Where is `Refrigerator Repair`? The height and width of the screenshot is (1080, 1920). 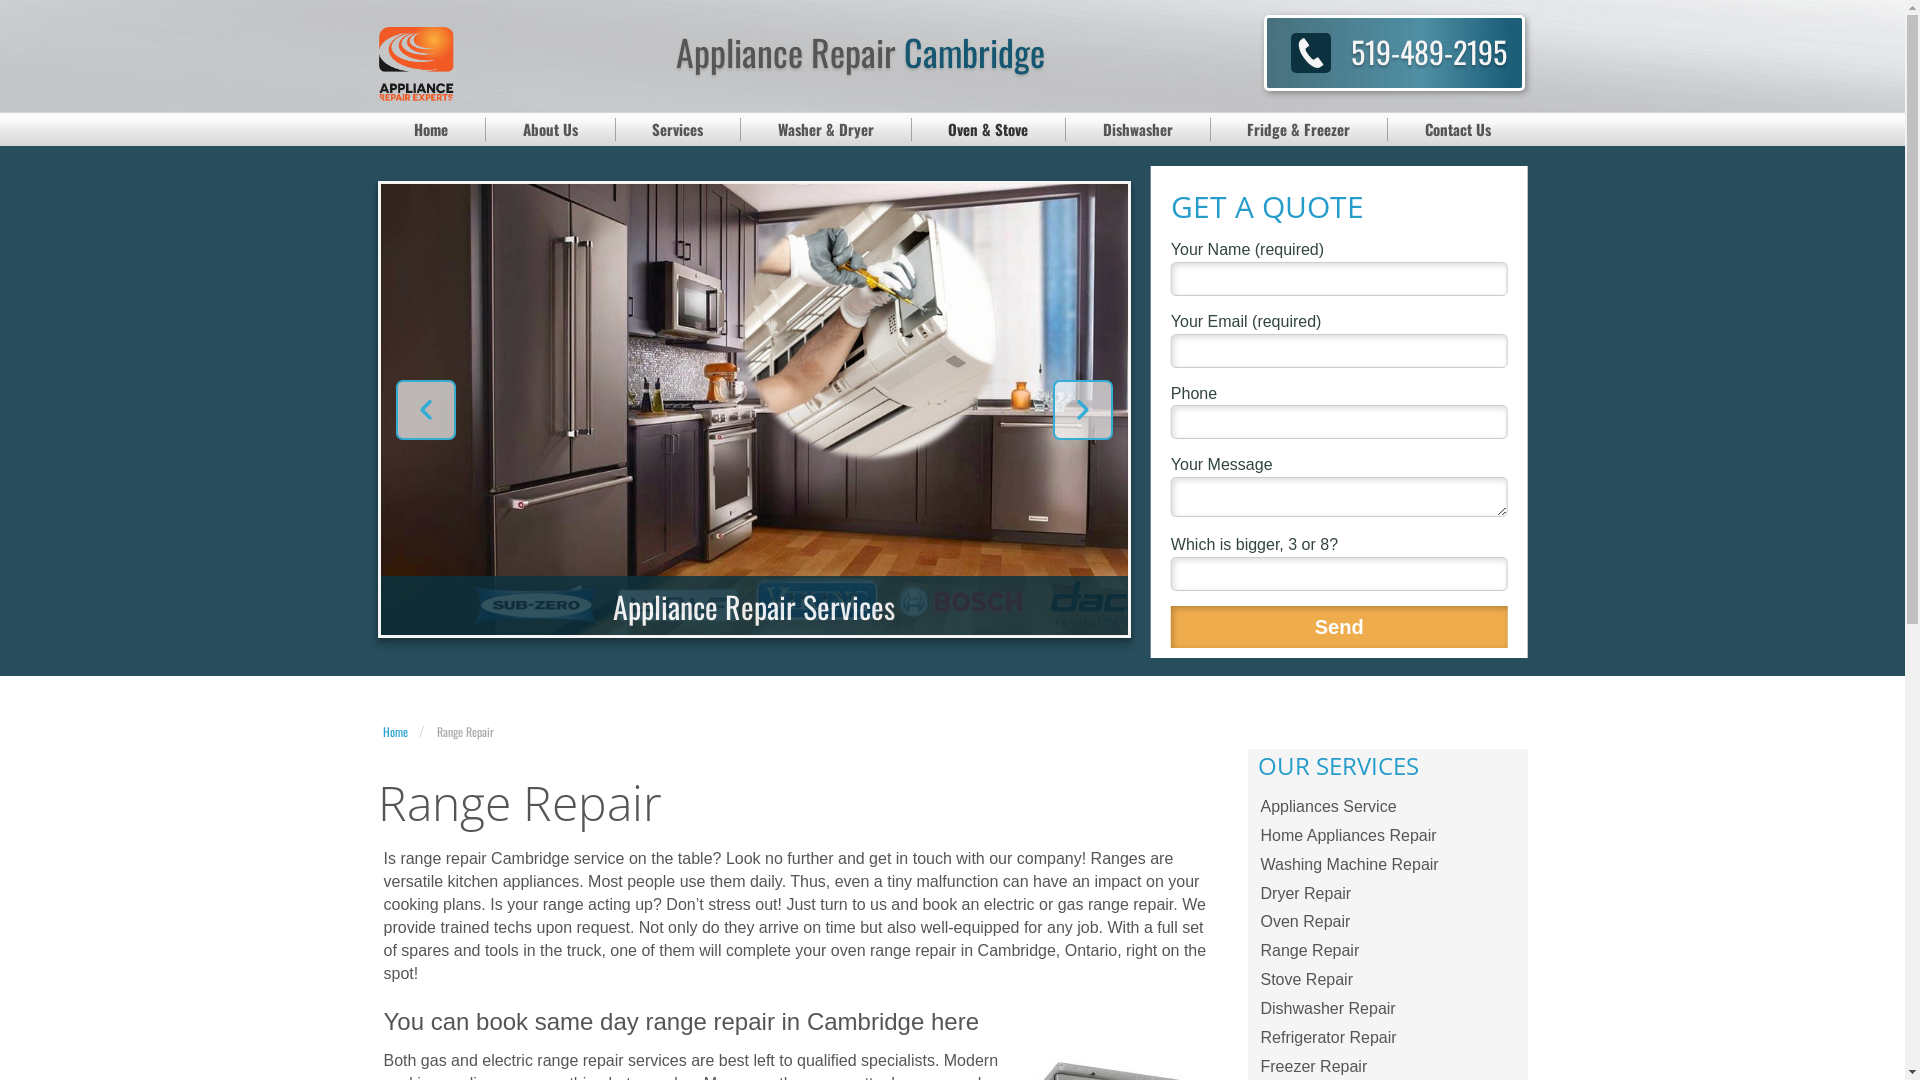 Refrigerator Repair is located at coordinates (1388, 1038).